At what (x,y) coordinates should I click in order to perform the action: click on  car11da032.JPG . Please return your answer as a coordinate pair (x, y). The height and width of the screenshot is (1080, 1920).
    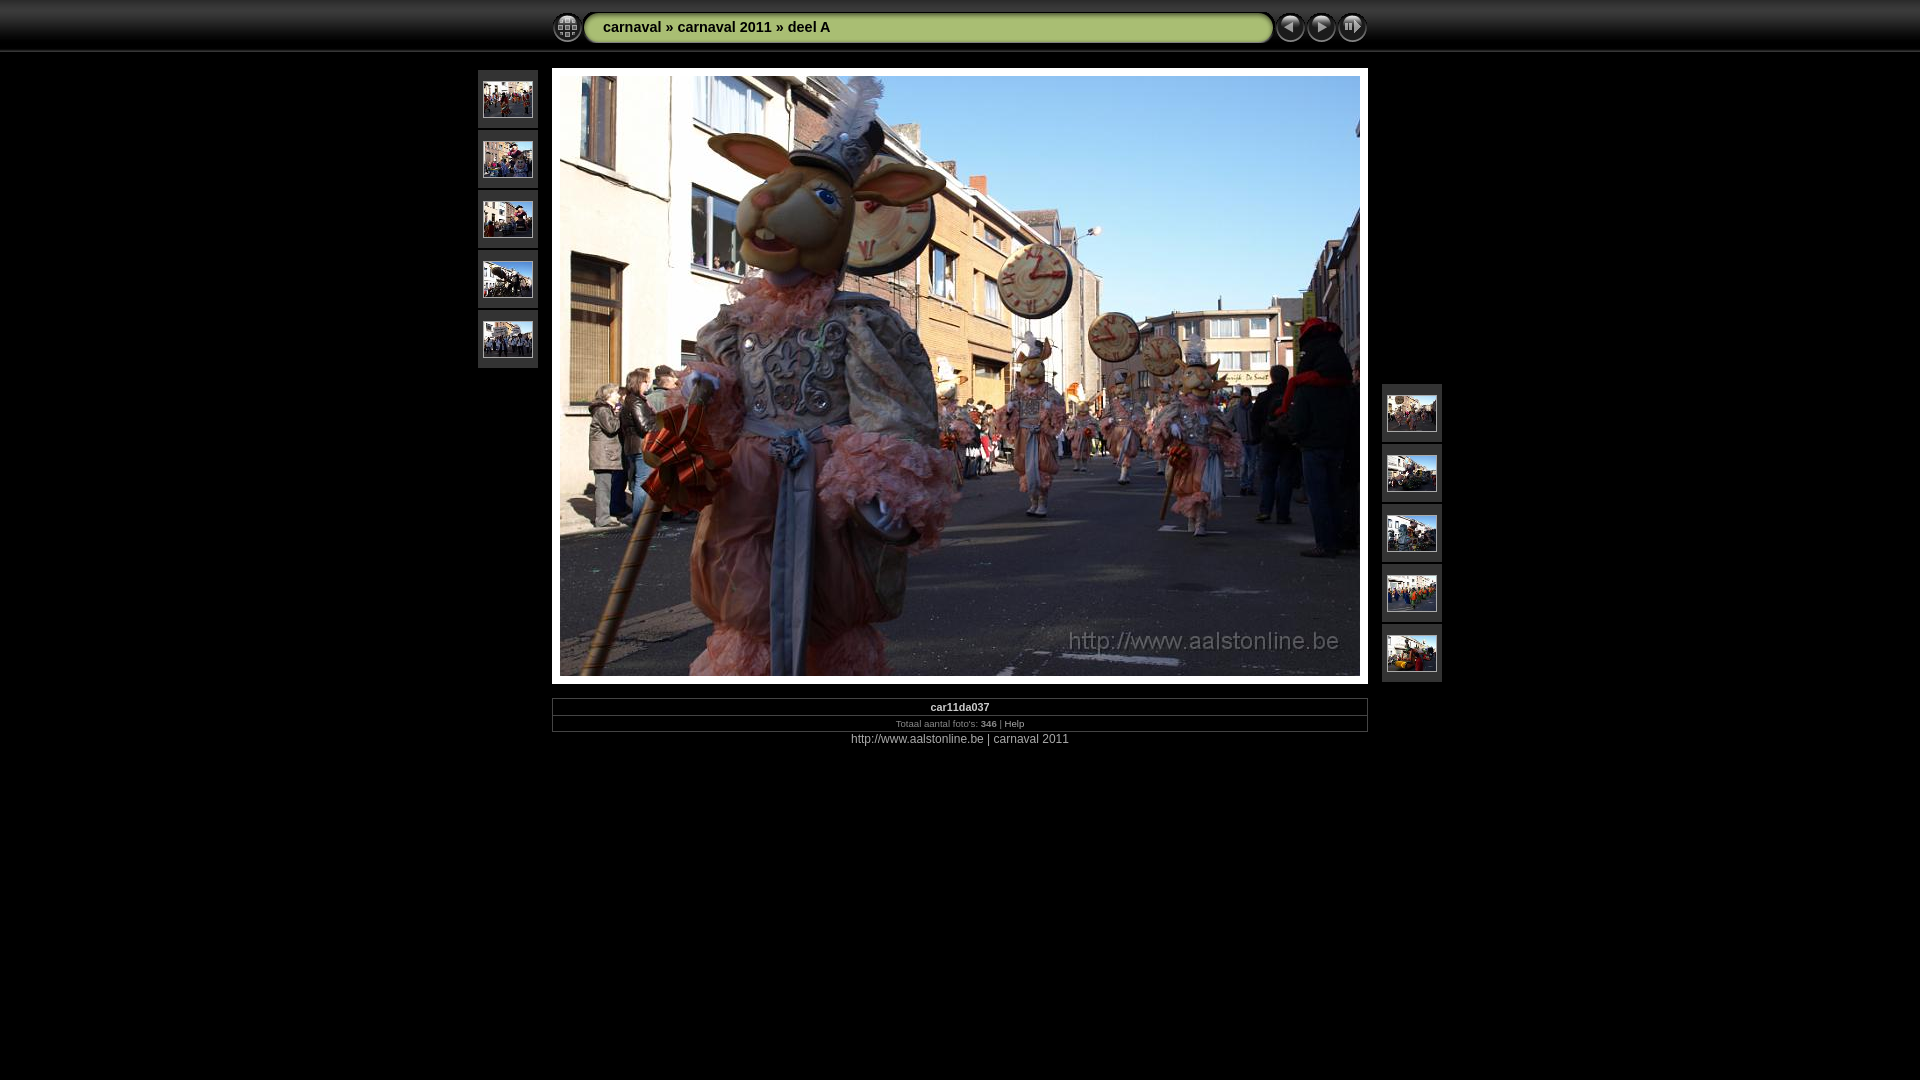
    Looking at the image, I should click on (508, 218).